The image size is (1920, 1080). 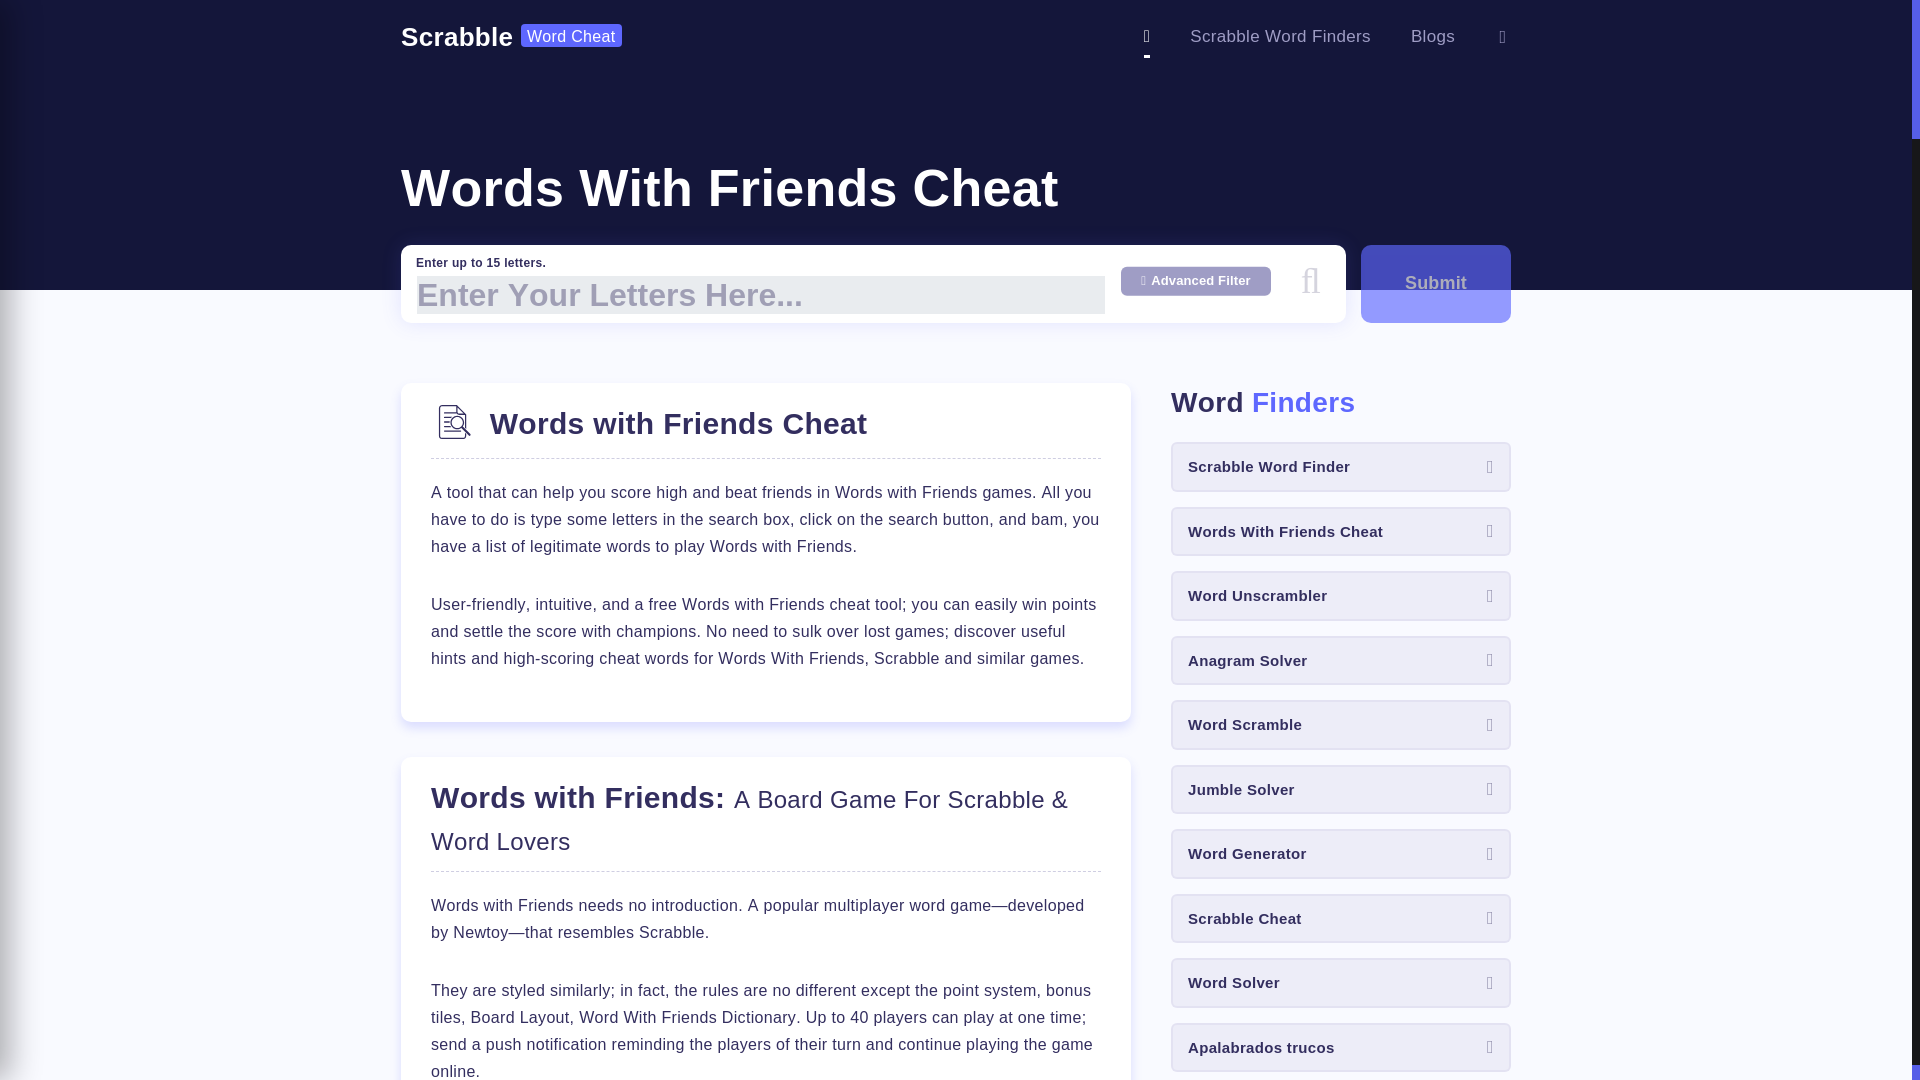 I want to click on Anagram Solver, so click(x=1341, y=660).